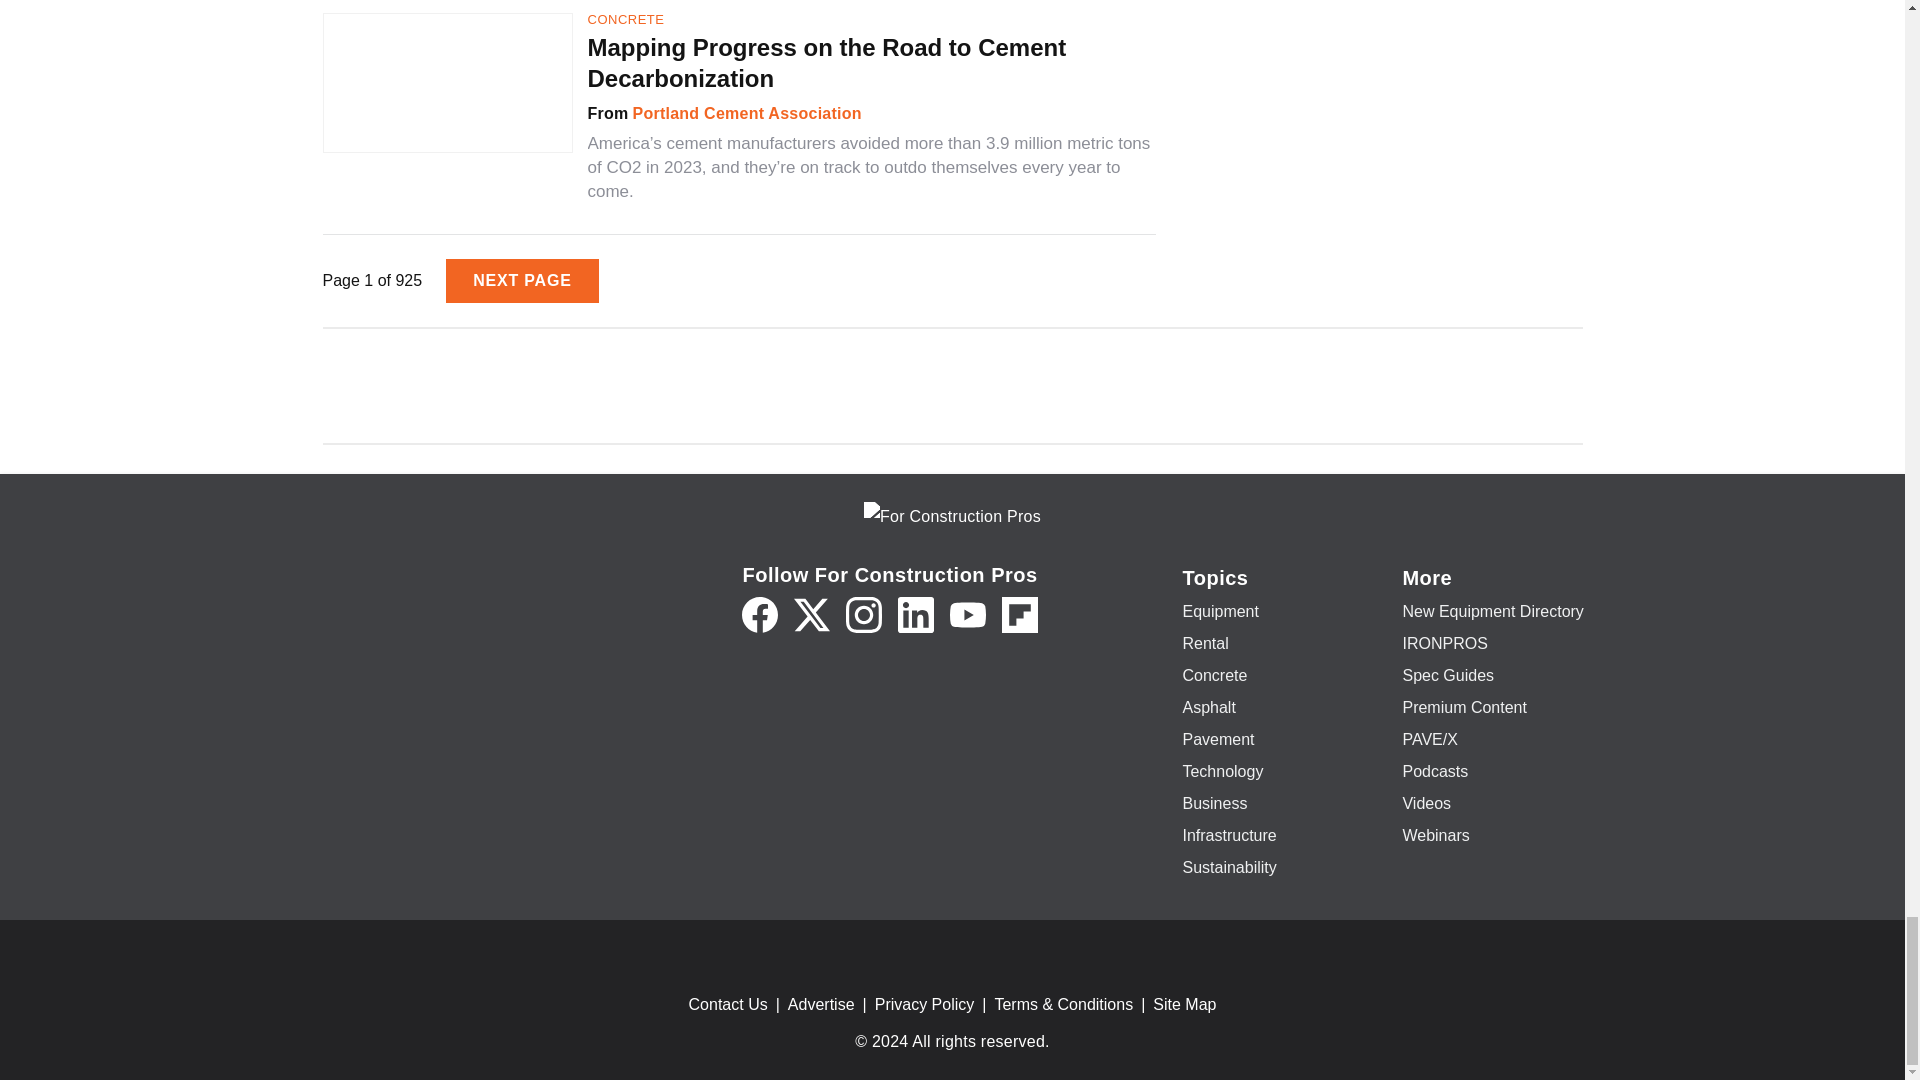 This screenshot has width=1920, height=1080. What do you see at coordinates (968, 614) in the screenshot?
I see `YouTube icon` at bounding box center [968, 614].